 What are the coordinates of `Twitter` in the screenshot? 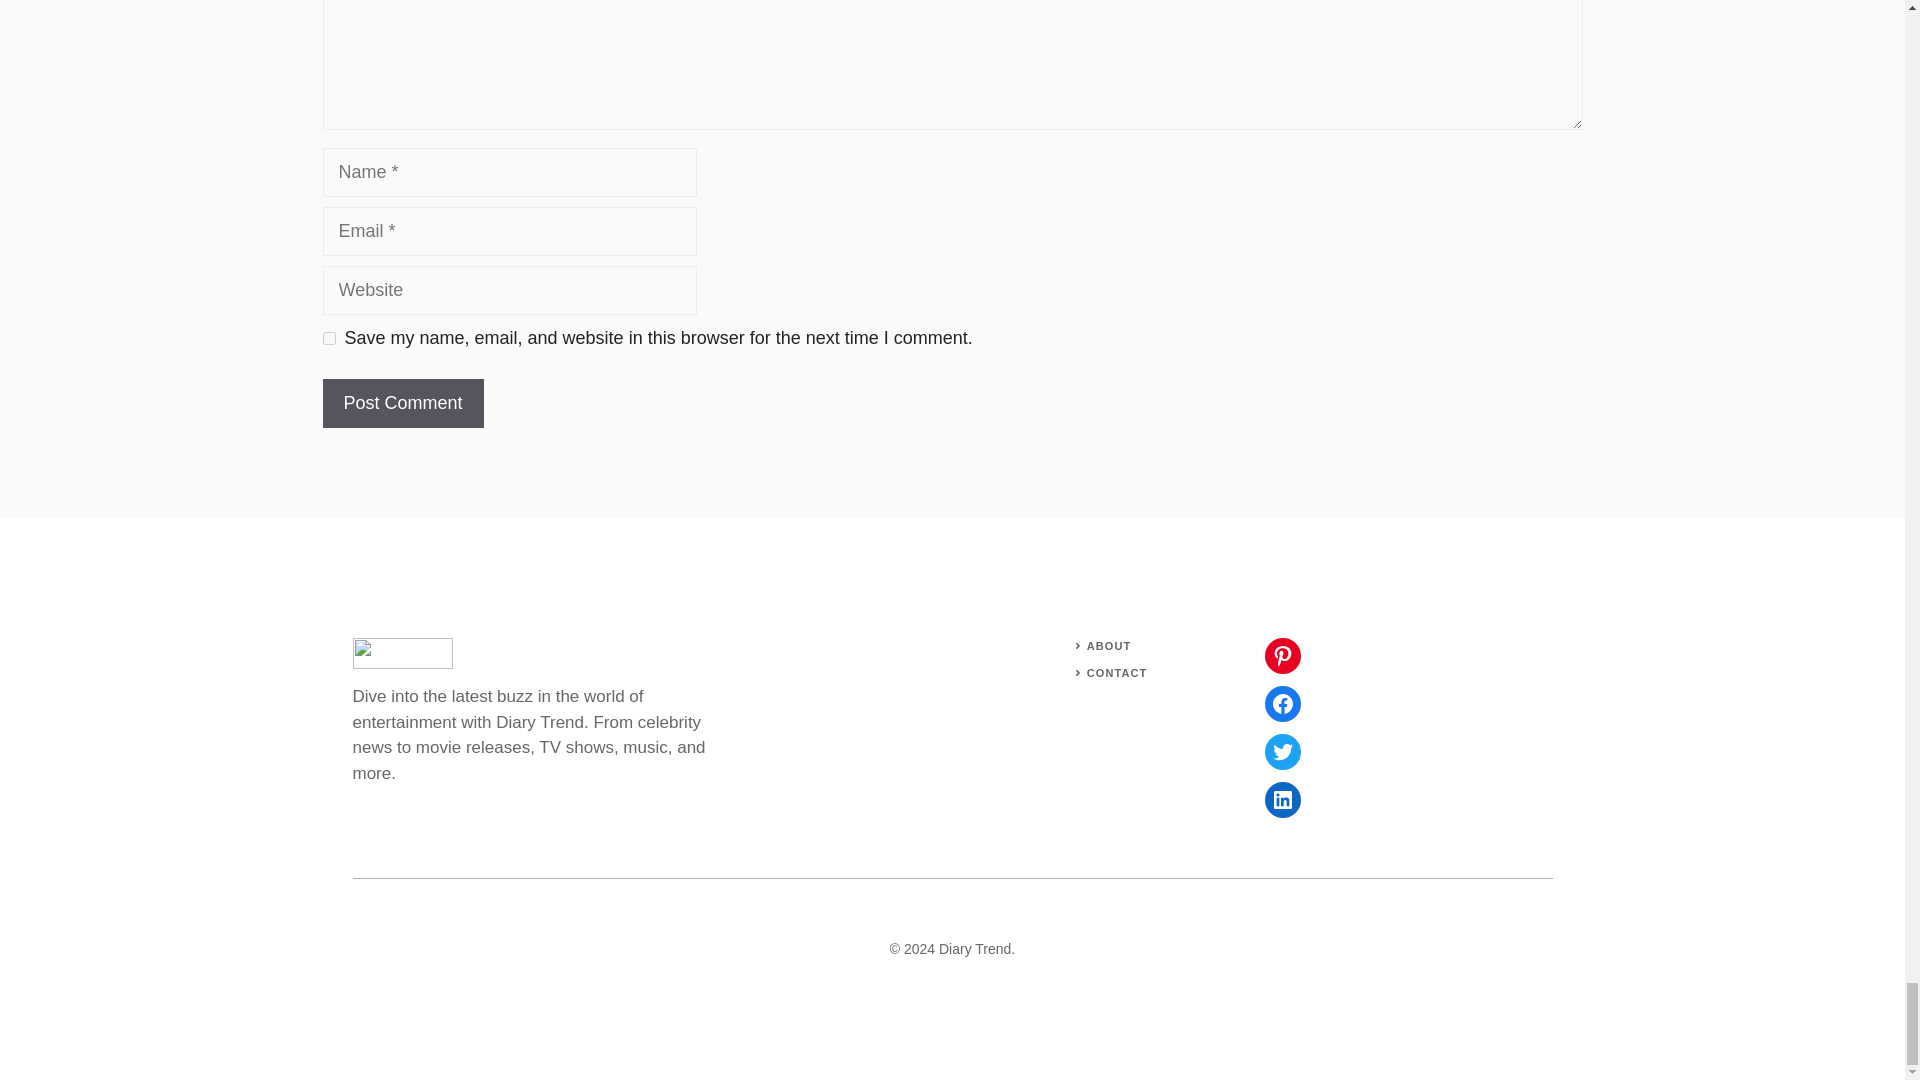 It's located at (1281, 752).